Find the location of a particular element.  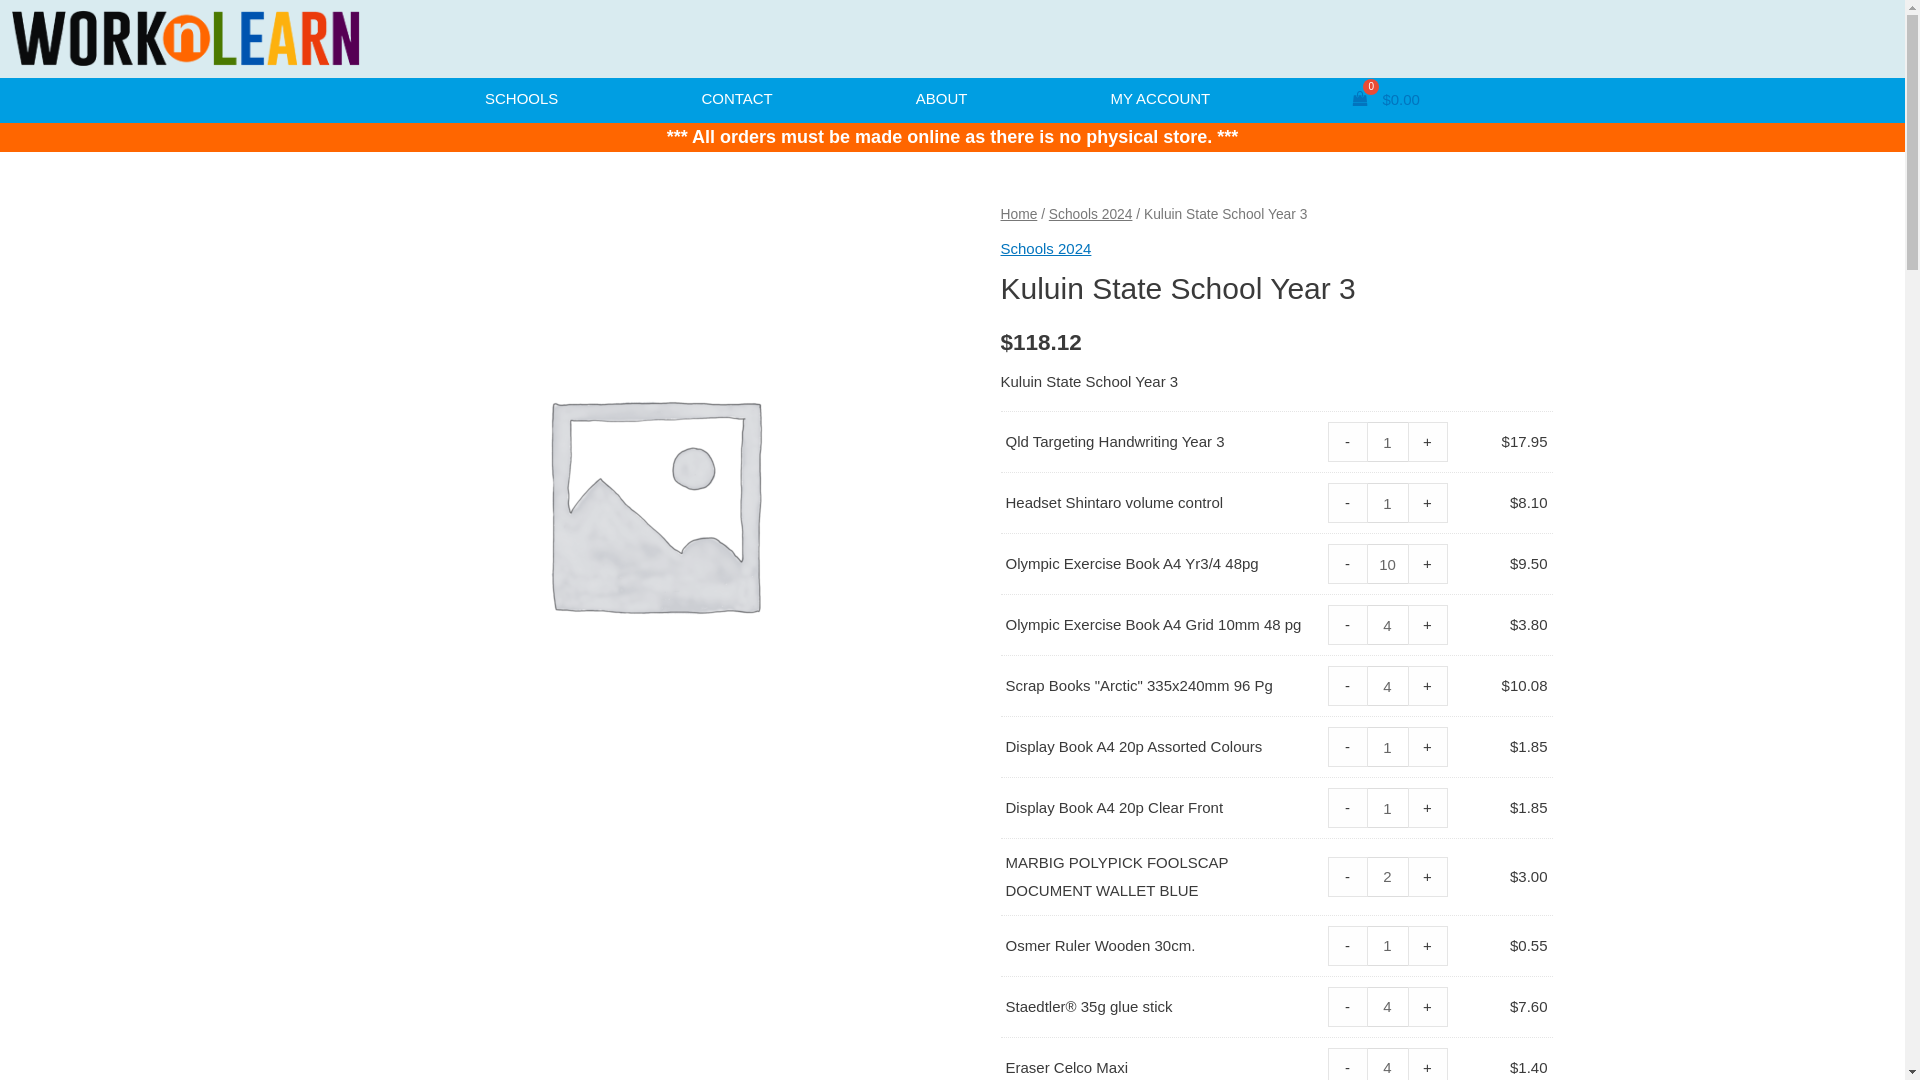

Qty is located at coordinates (1388, 747).